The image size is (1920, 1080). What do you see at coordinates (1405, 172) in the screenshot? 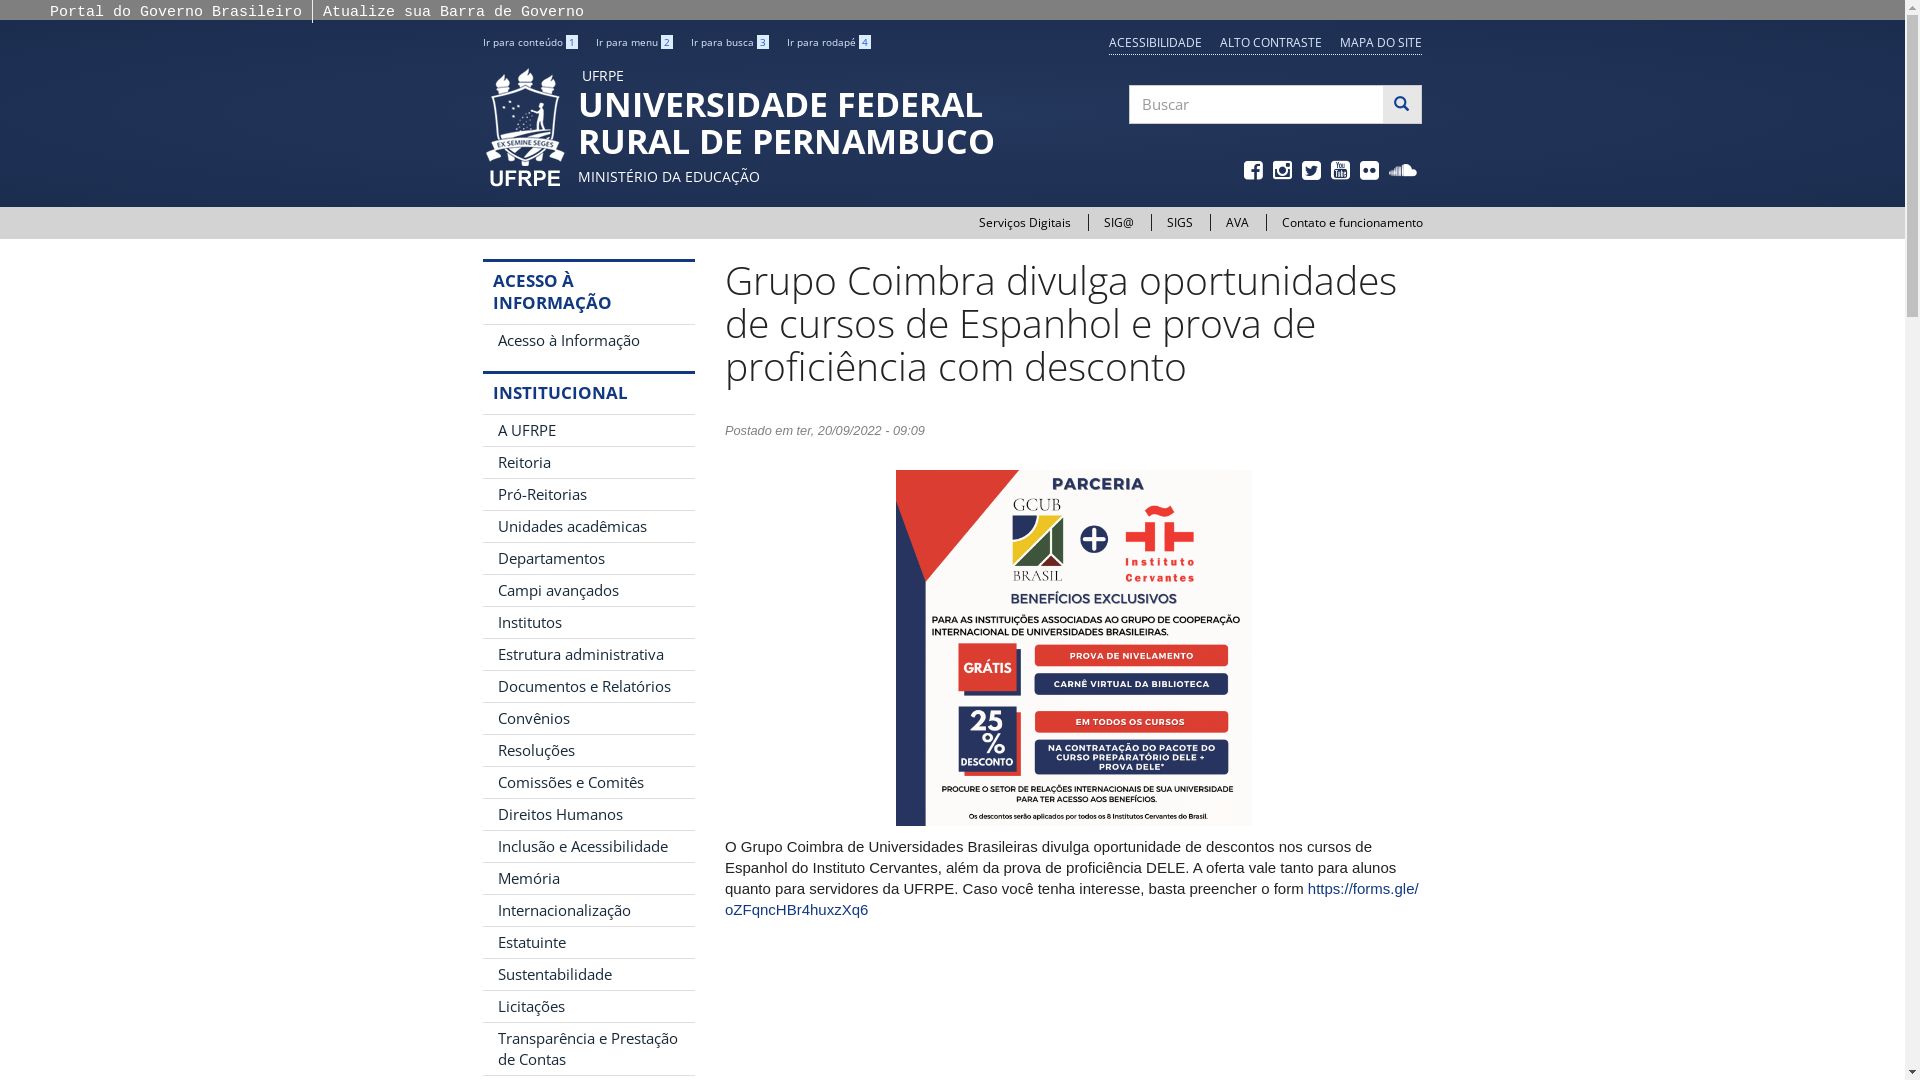
I see ` ` at bounding box center [1405, 172].